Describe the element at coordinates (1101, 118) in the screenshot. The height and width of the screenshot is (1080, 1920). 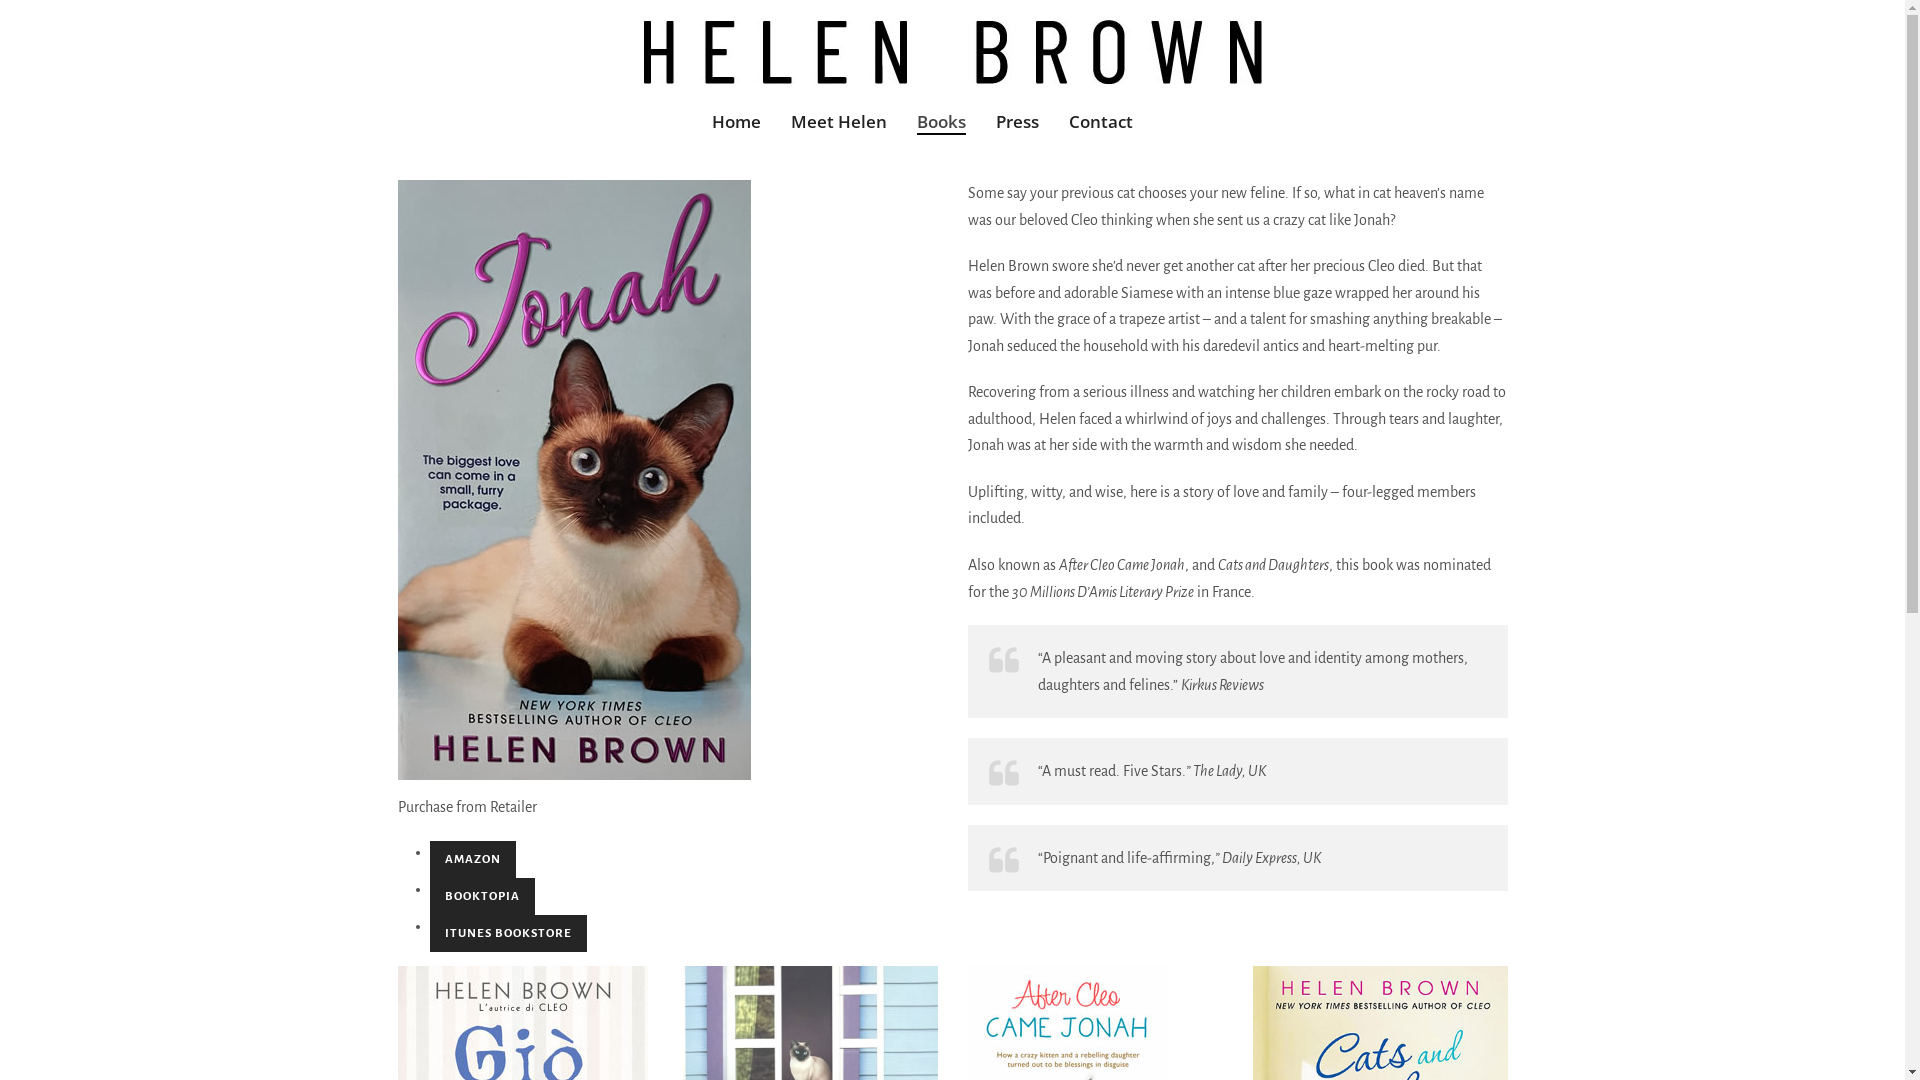
I see `Contact` at that location.